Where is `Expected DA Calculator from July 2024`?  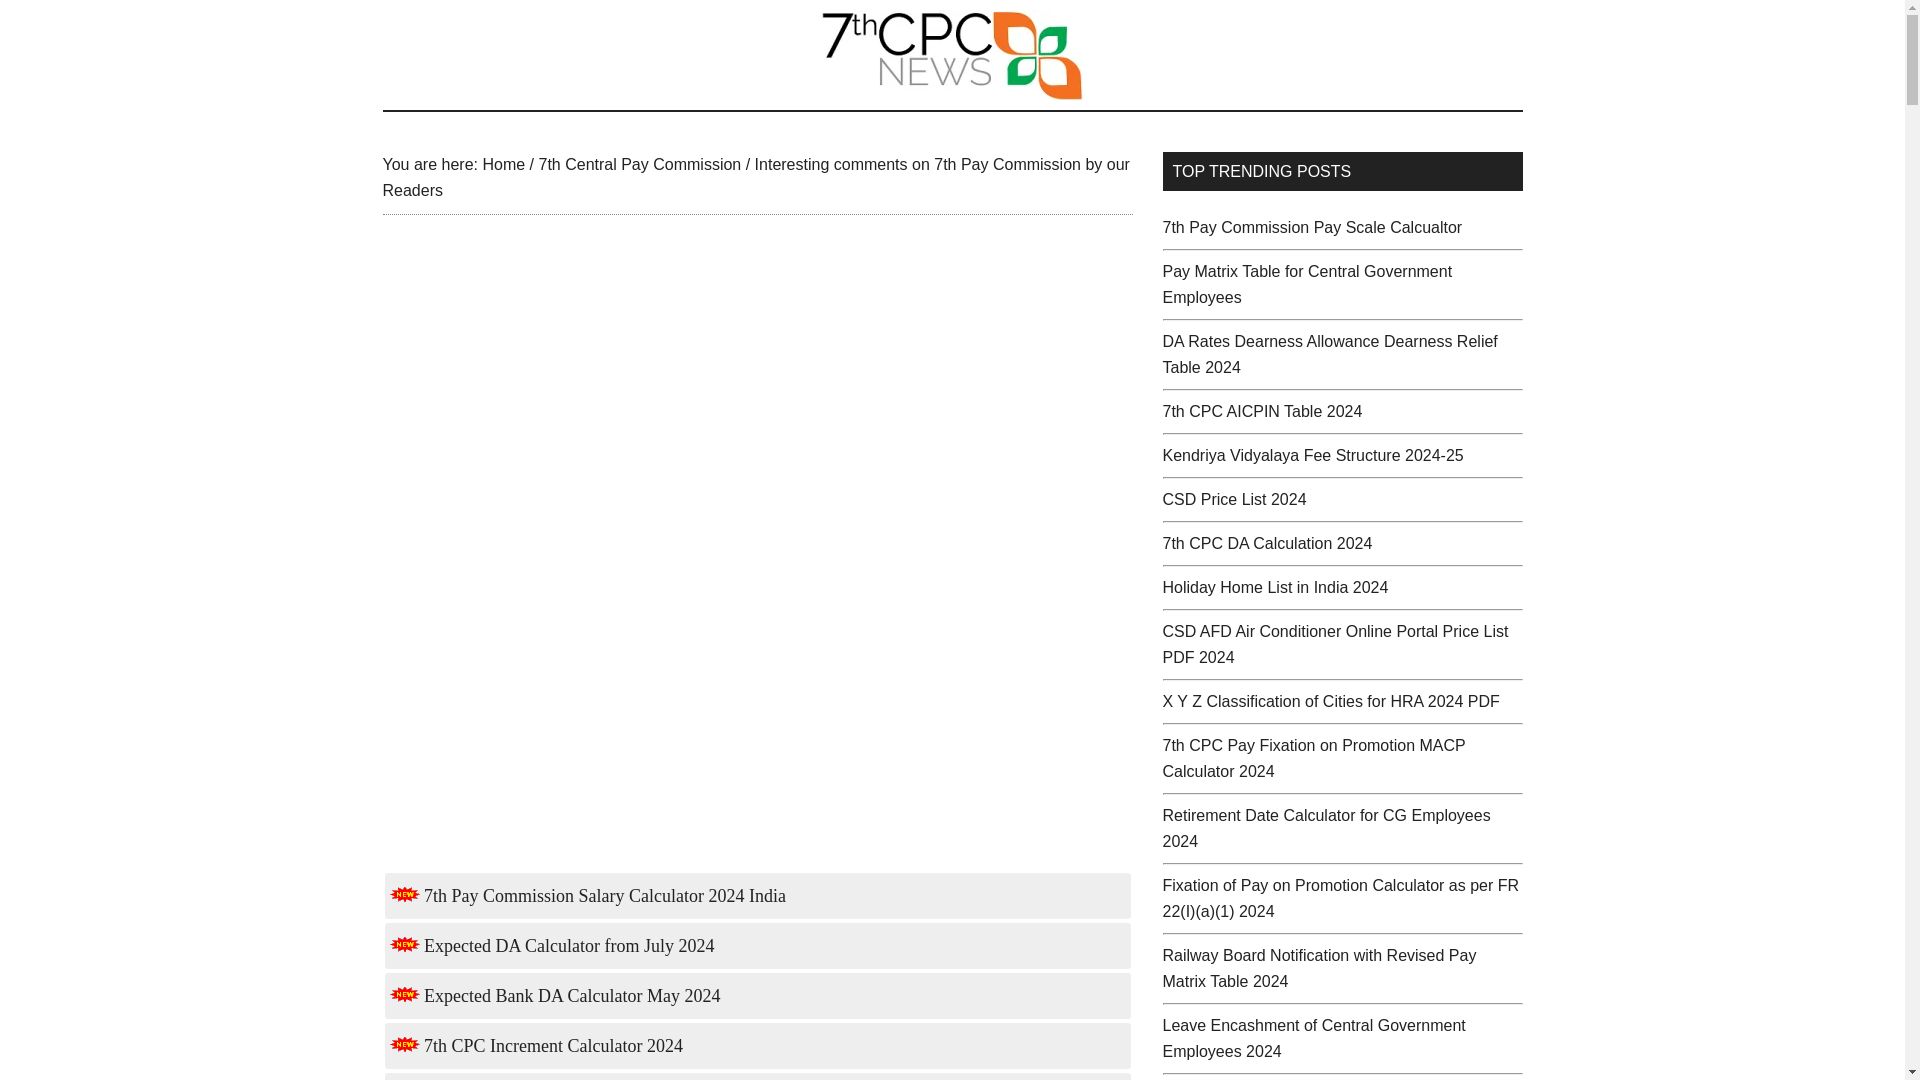 Expected DA Calculator from July 2024 is located at coordinates (552, 946).